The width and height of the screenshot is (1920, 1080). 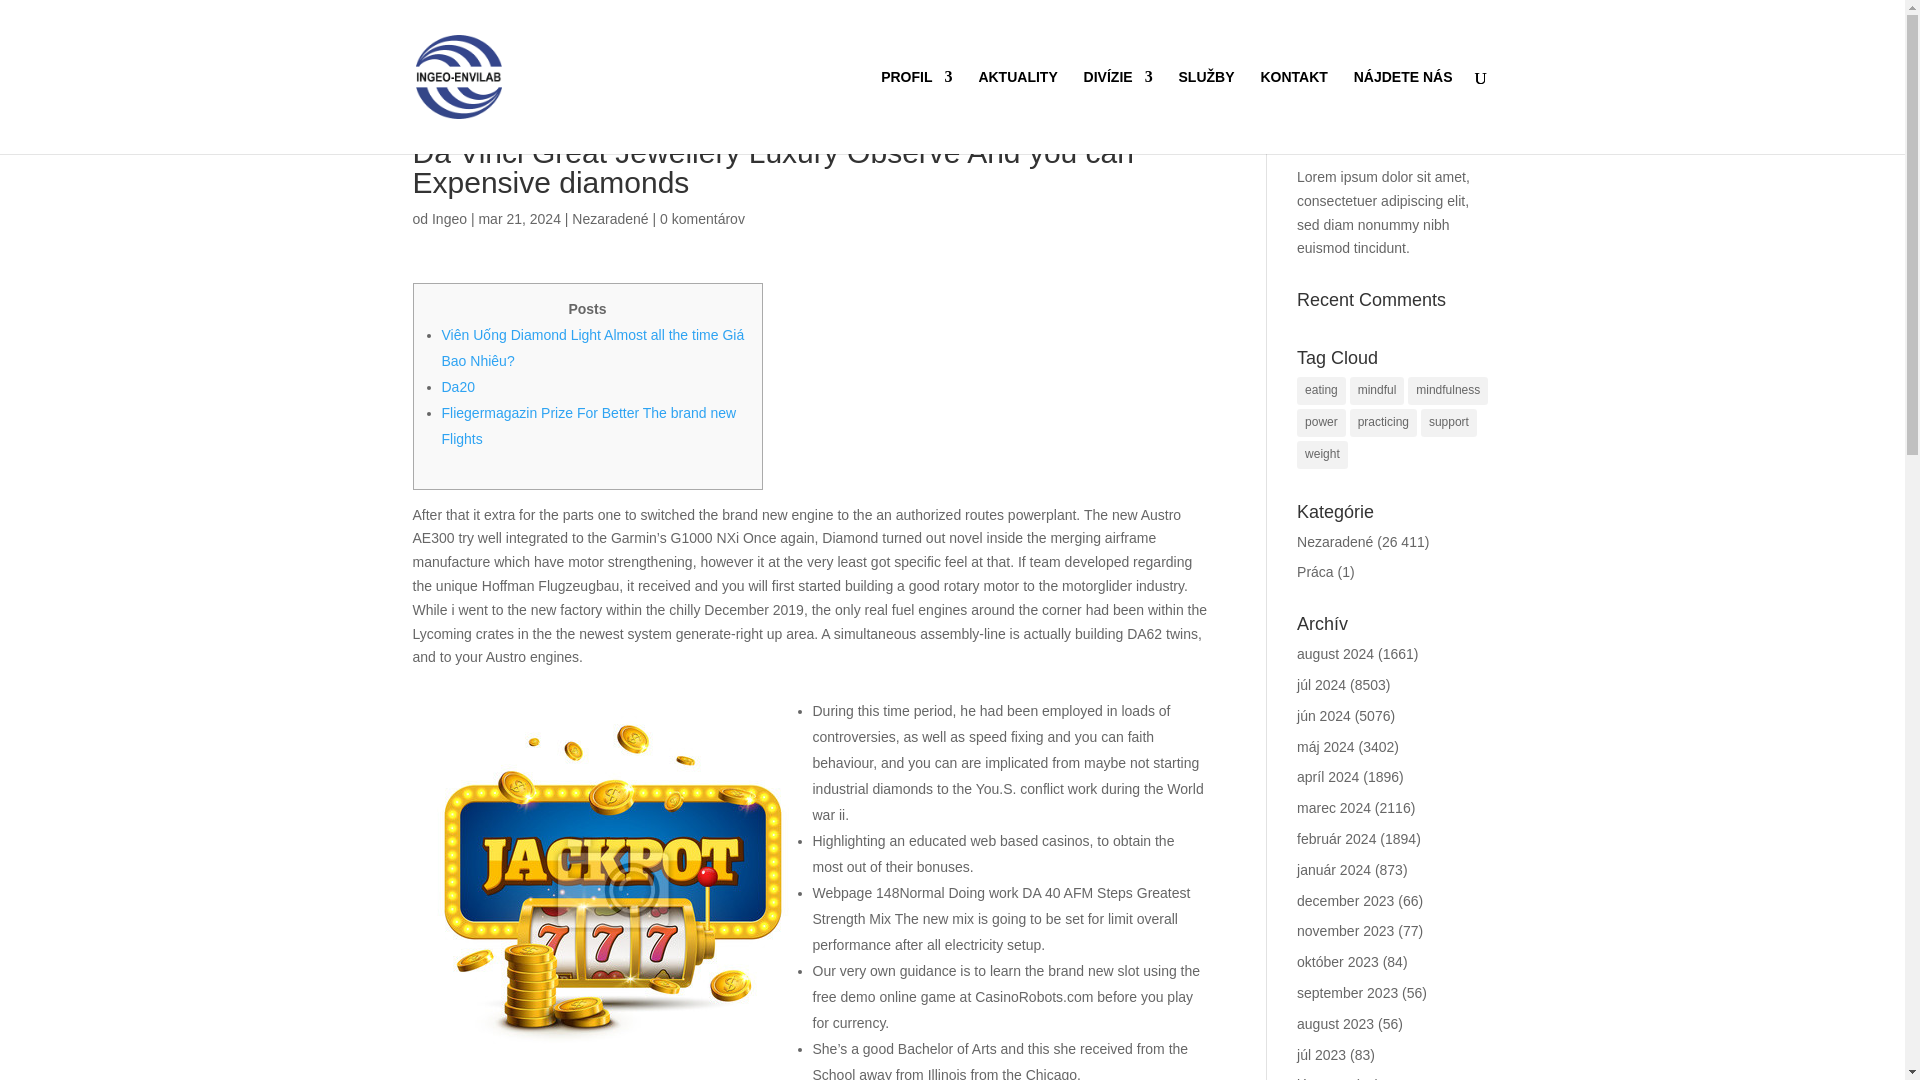 What do you see at coordinates (1336, 1024) in the screenshot?
I see `august 2023` at bounding box center [1336, 1024].